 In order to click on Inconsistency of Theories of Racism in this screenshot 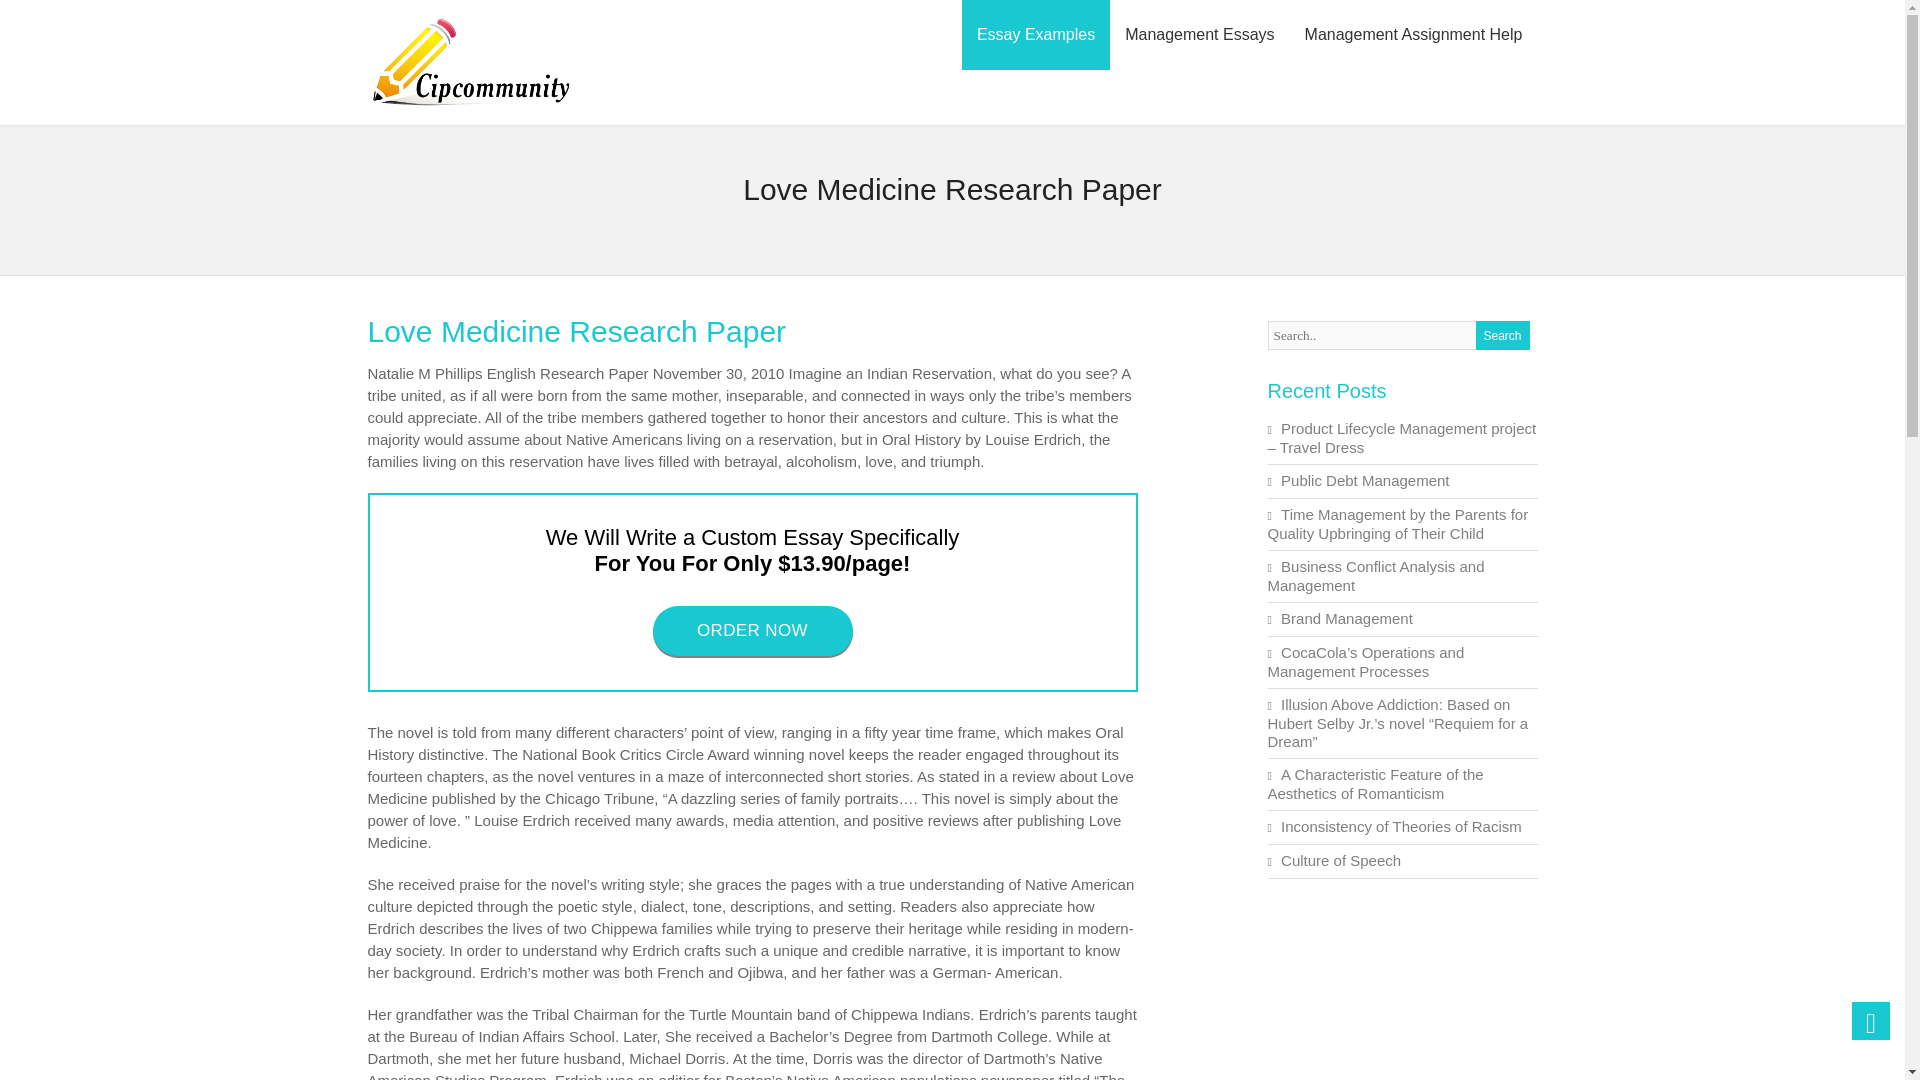, I will do `click(1401, 826)`.